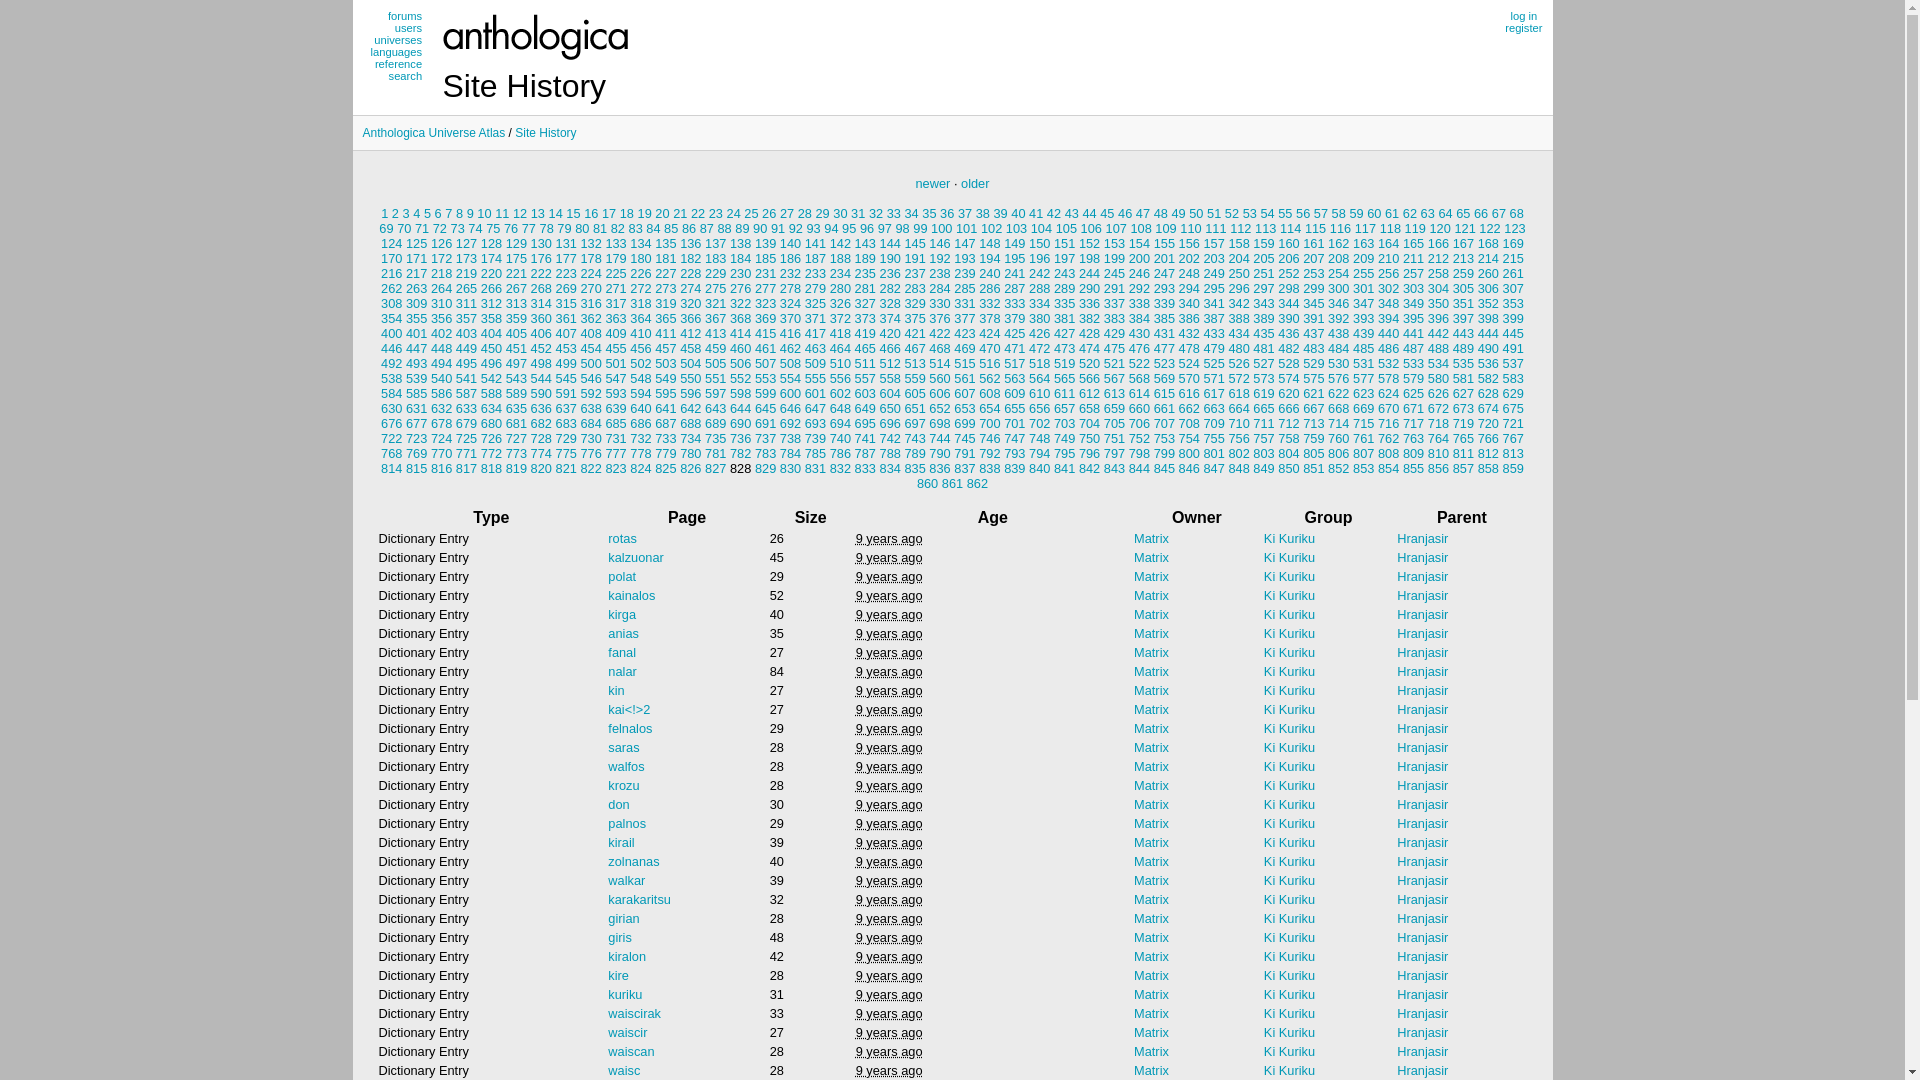 The image size is (1920, 1080). I want to click on 253, so click(1314, 274).